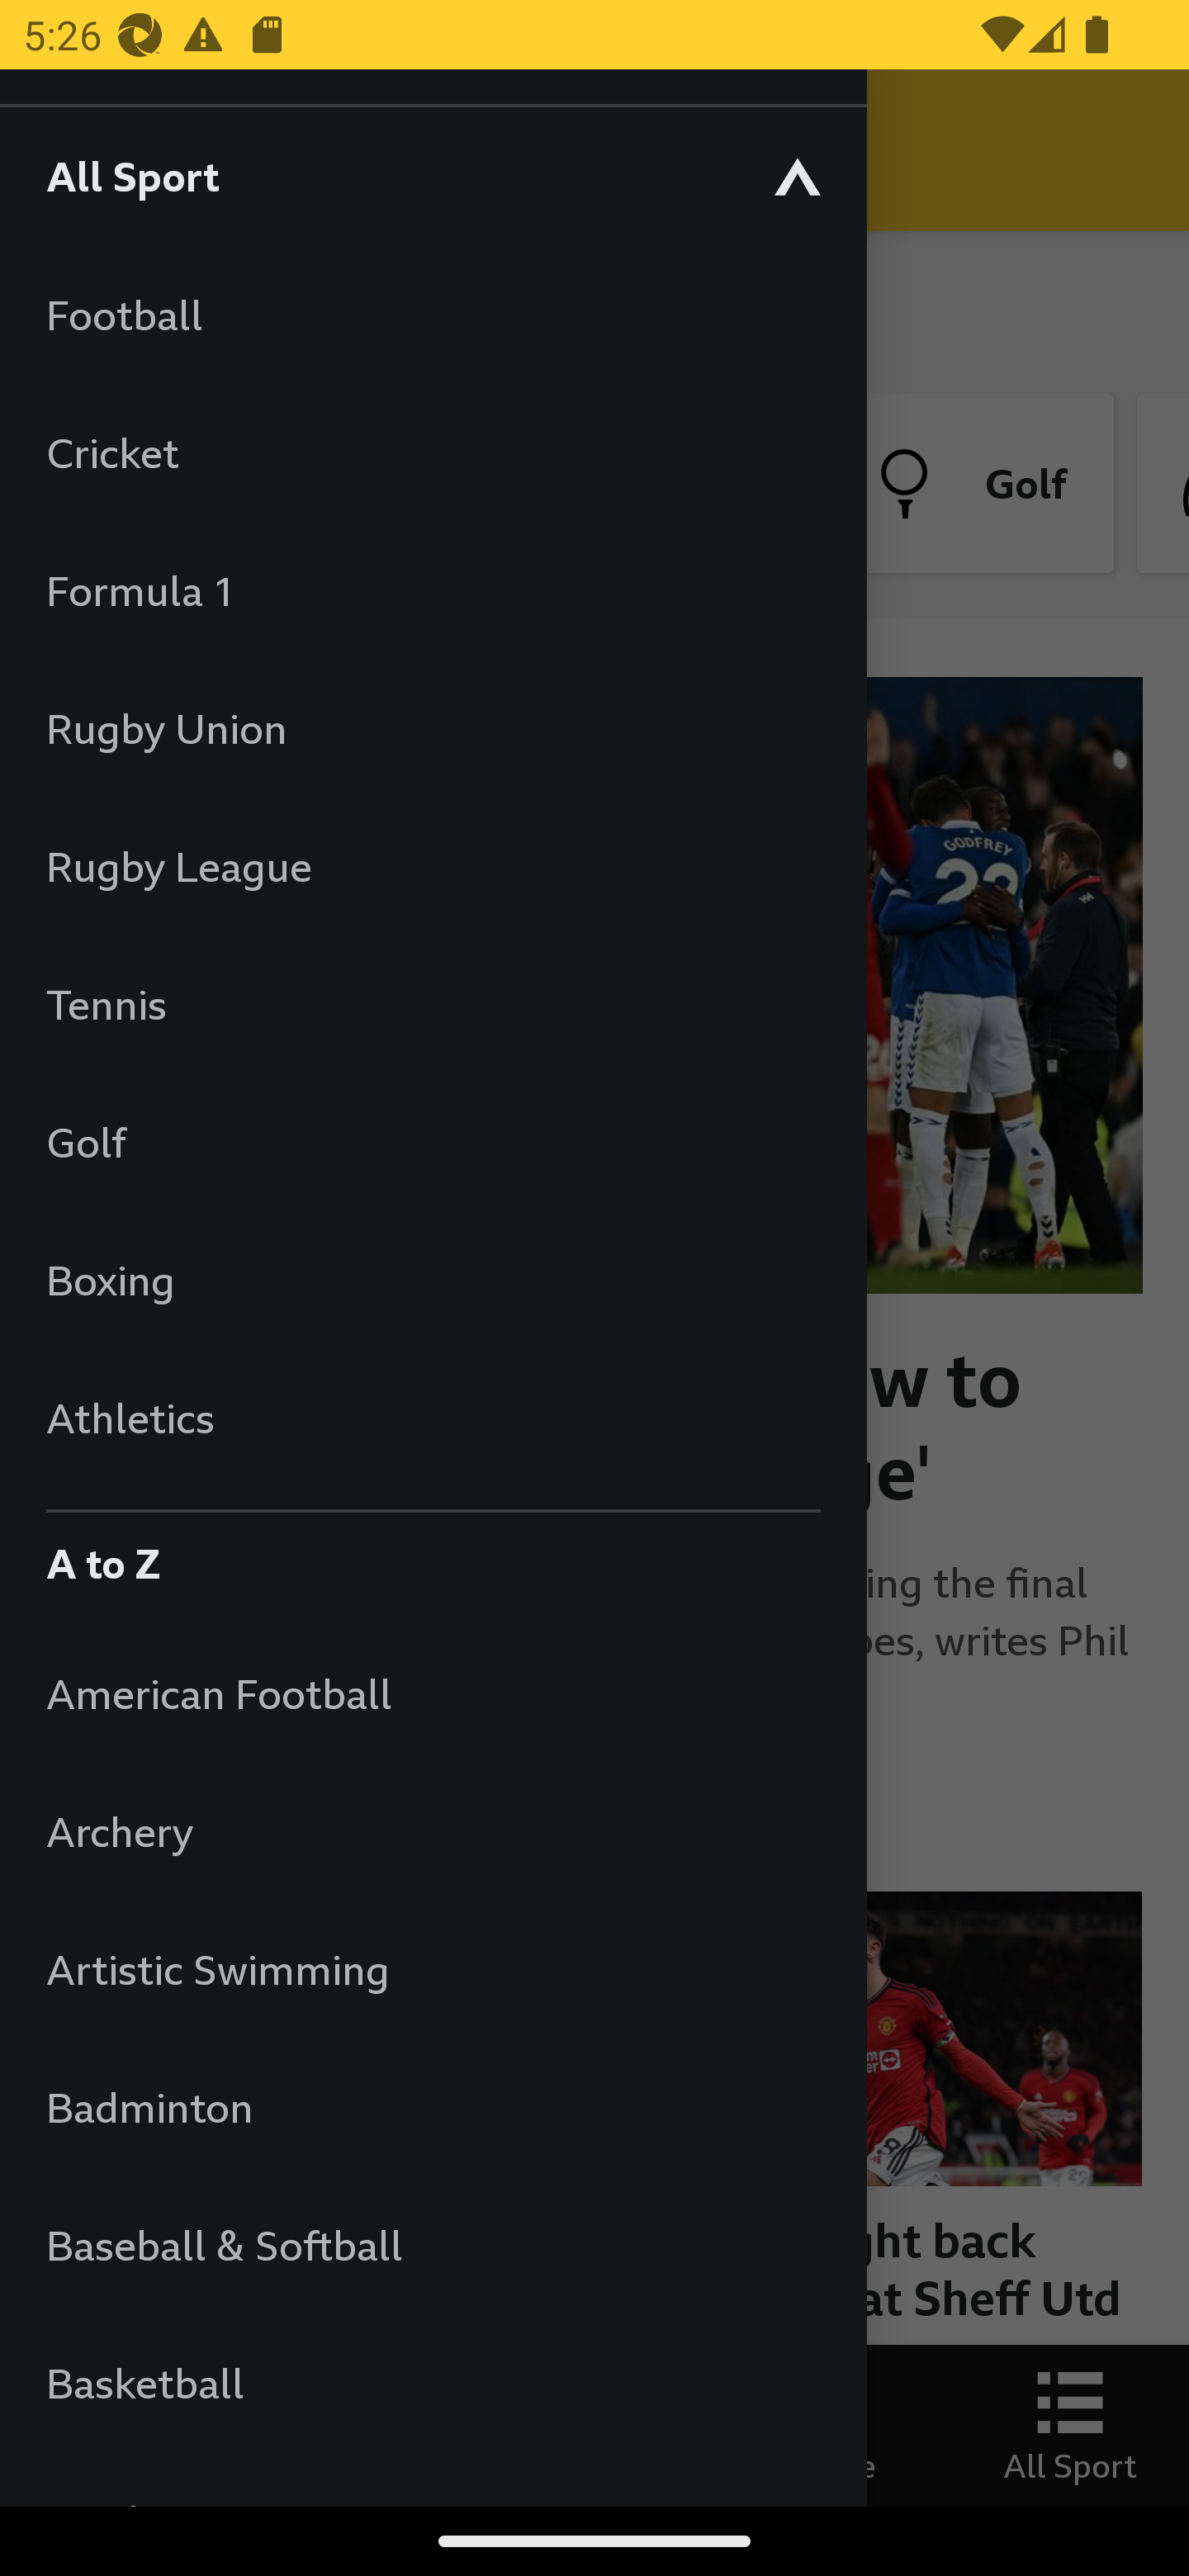 This screenshot has width=1189, height=2576. I want to click on Athletics, so click(433, 1417).